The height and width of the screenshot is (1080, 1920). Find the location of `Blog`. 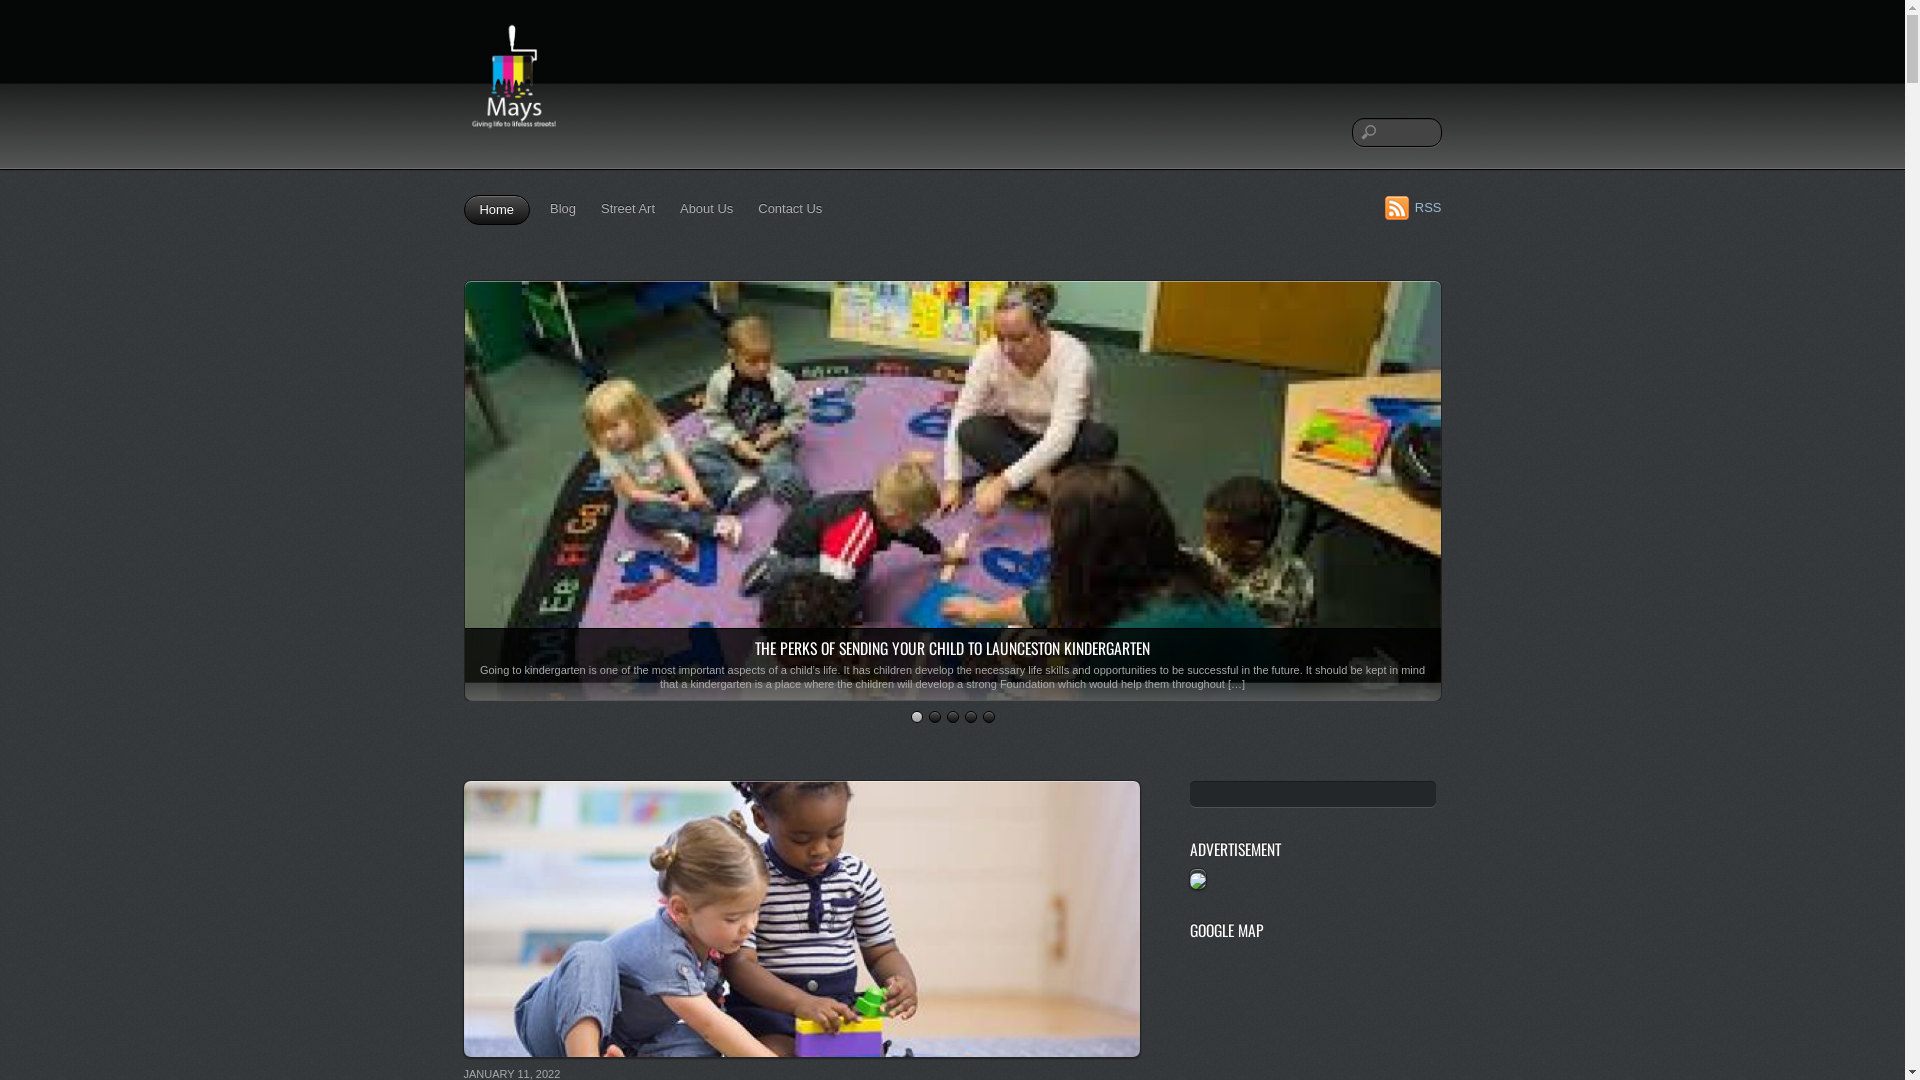

Blog is located at coordinates (563, 209).